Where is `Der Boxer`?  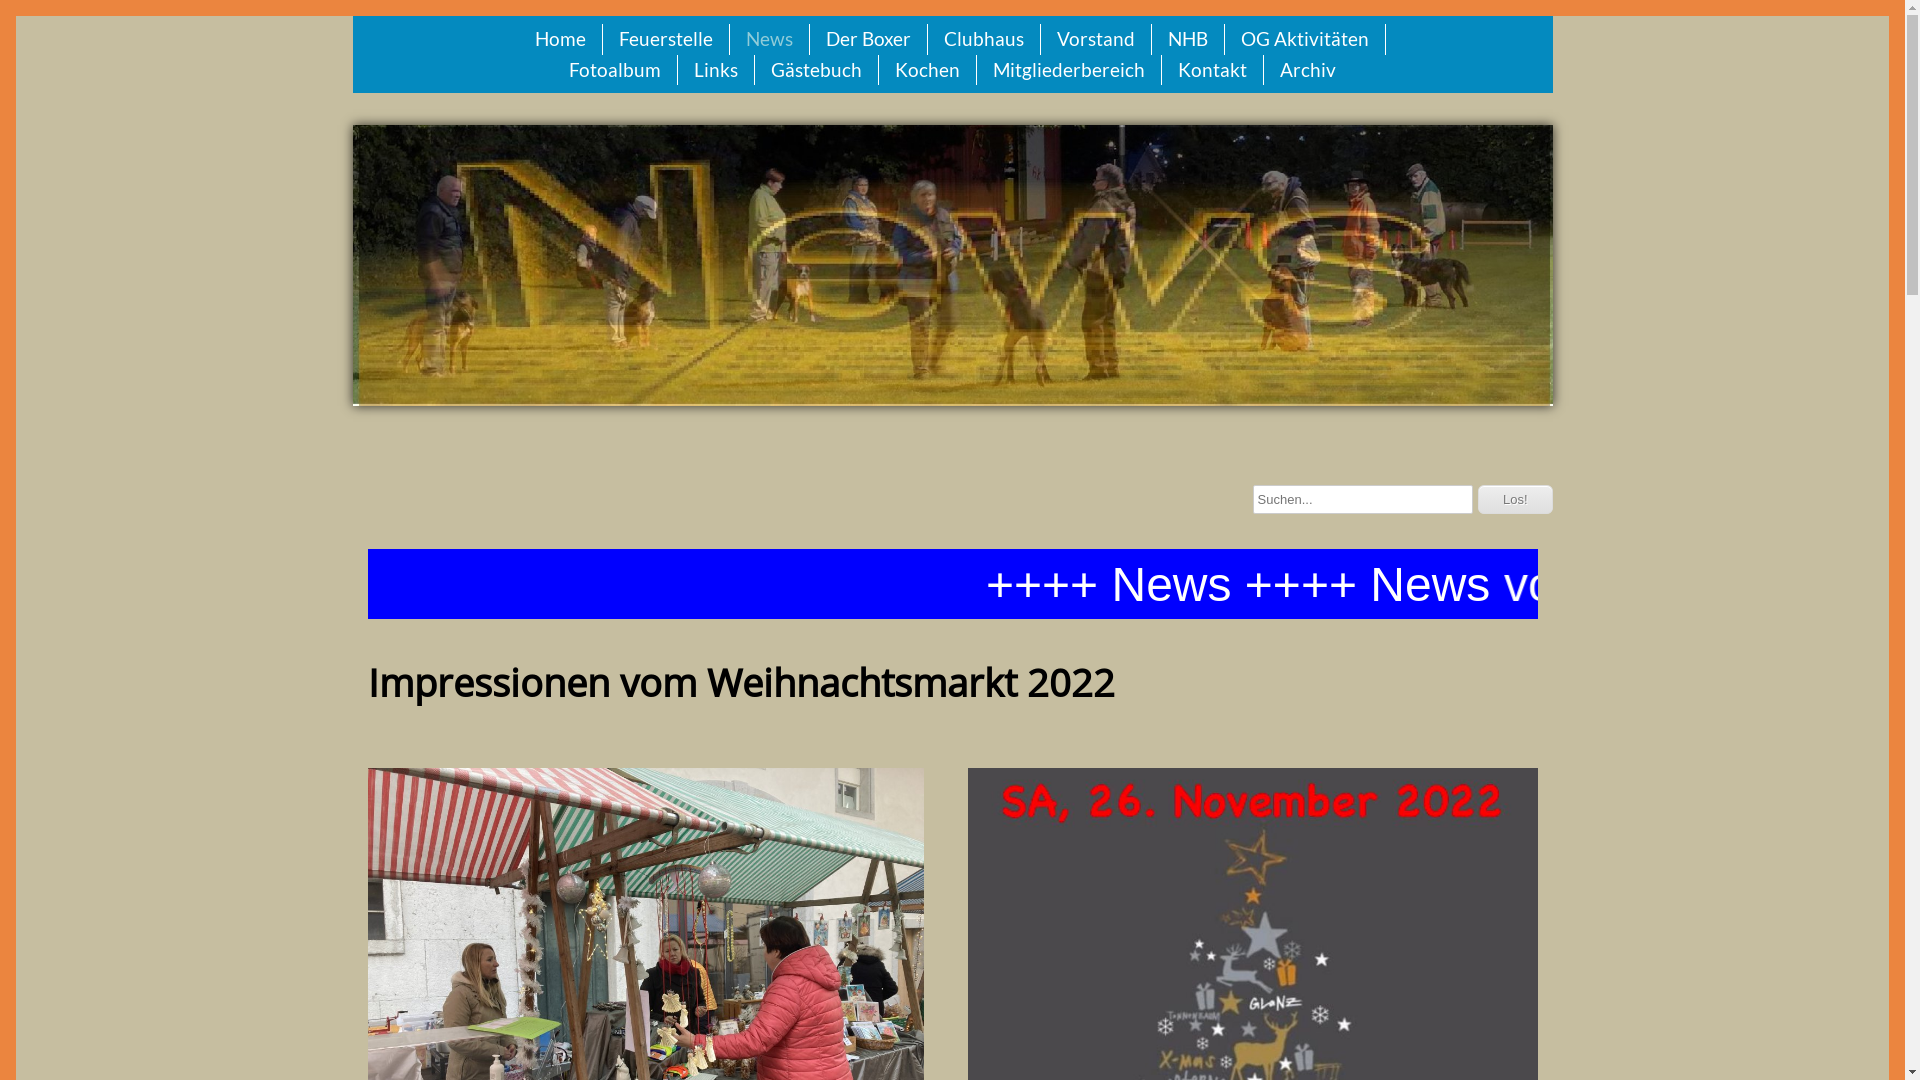 Der Boxer is located at coordinates (868, 40).